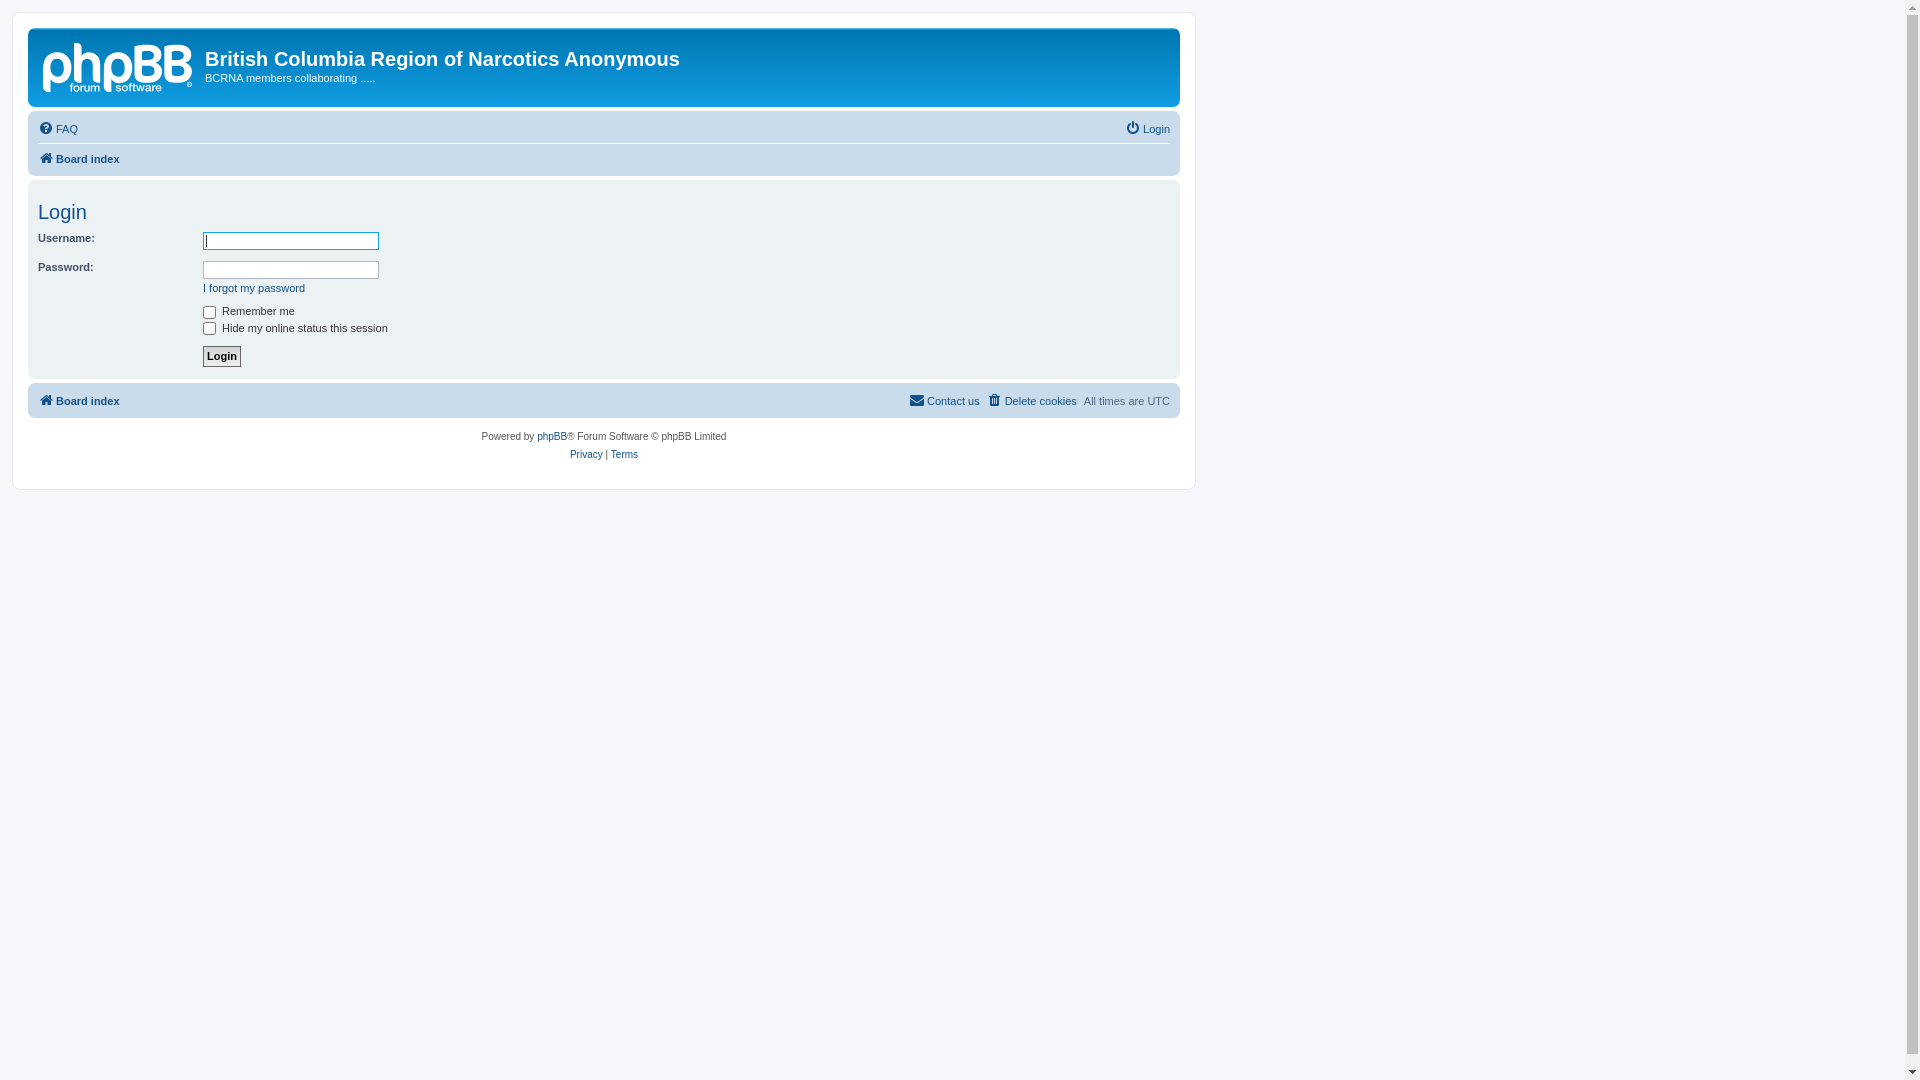 Image resolution: width=1920 pixels, height=1080 pixels. What do you see at coordinates (1148, 129) in the screenshot?
I see `Login` at bounding box center [1148, 129].